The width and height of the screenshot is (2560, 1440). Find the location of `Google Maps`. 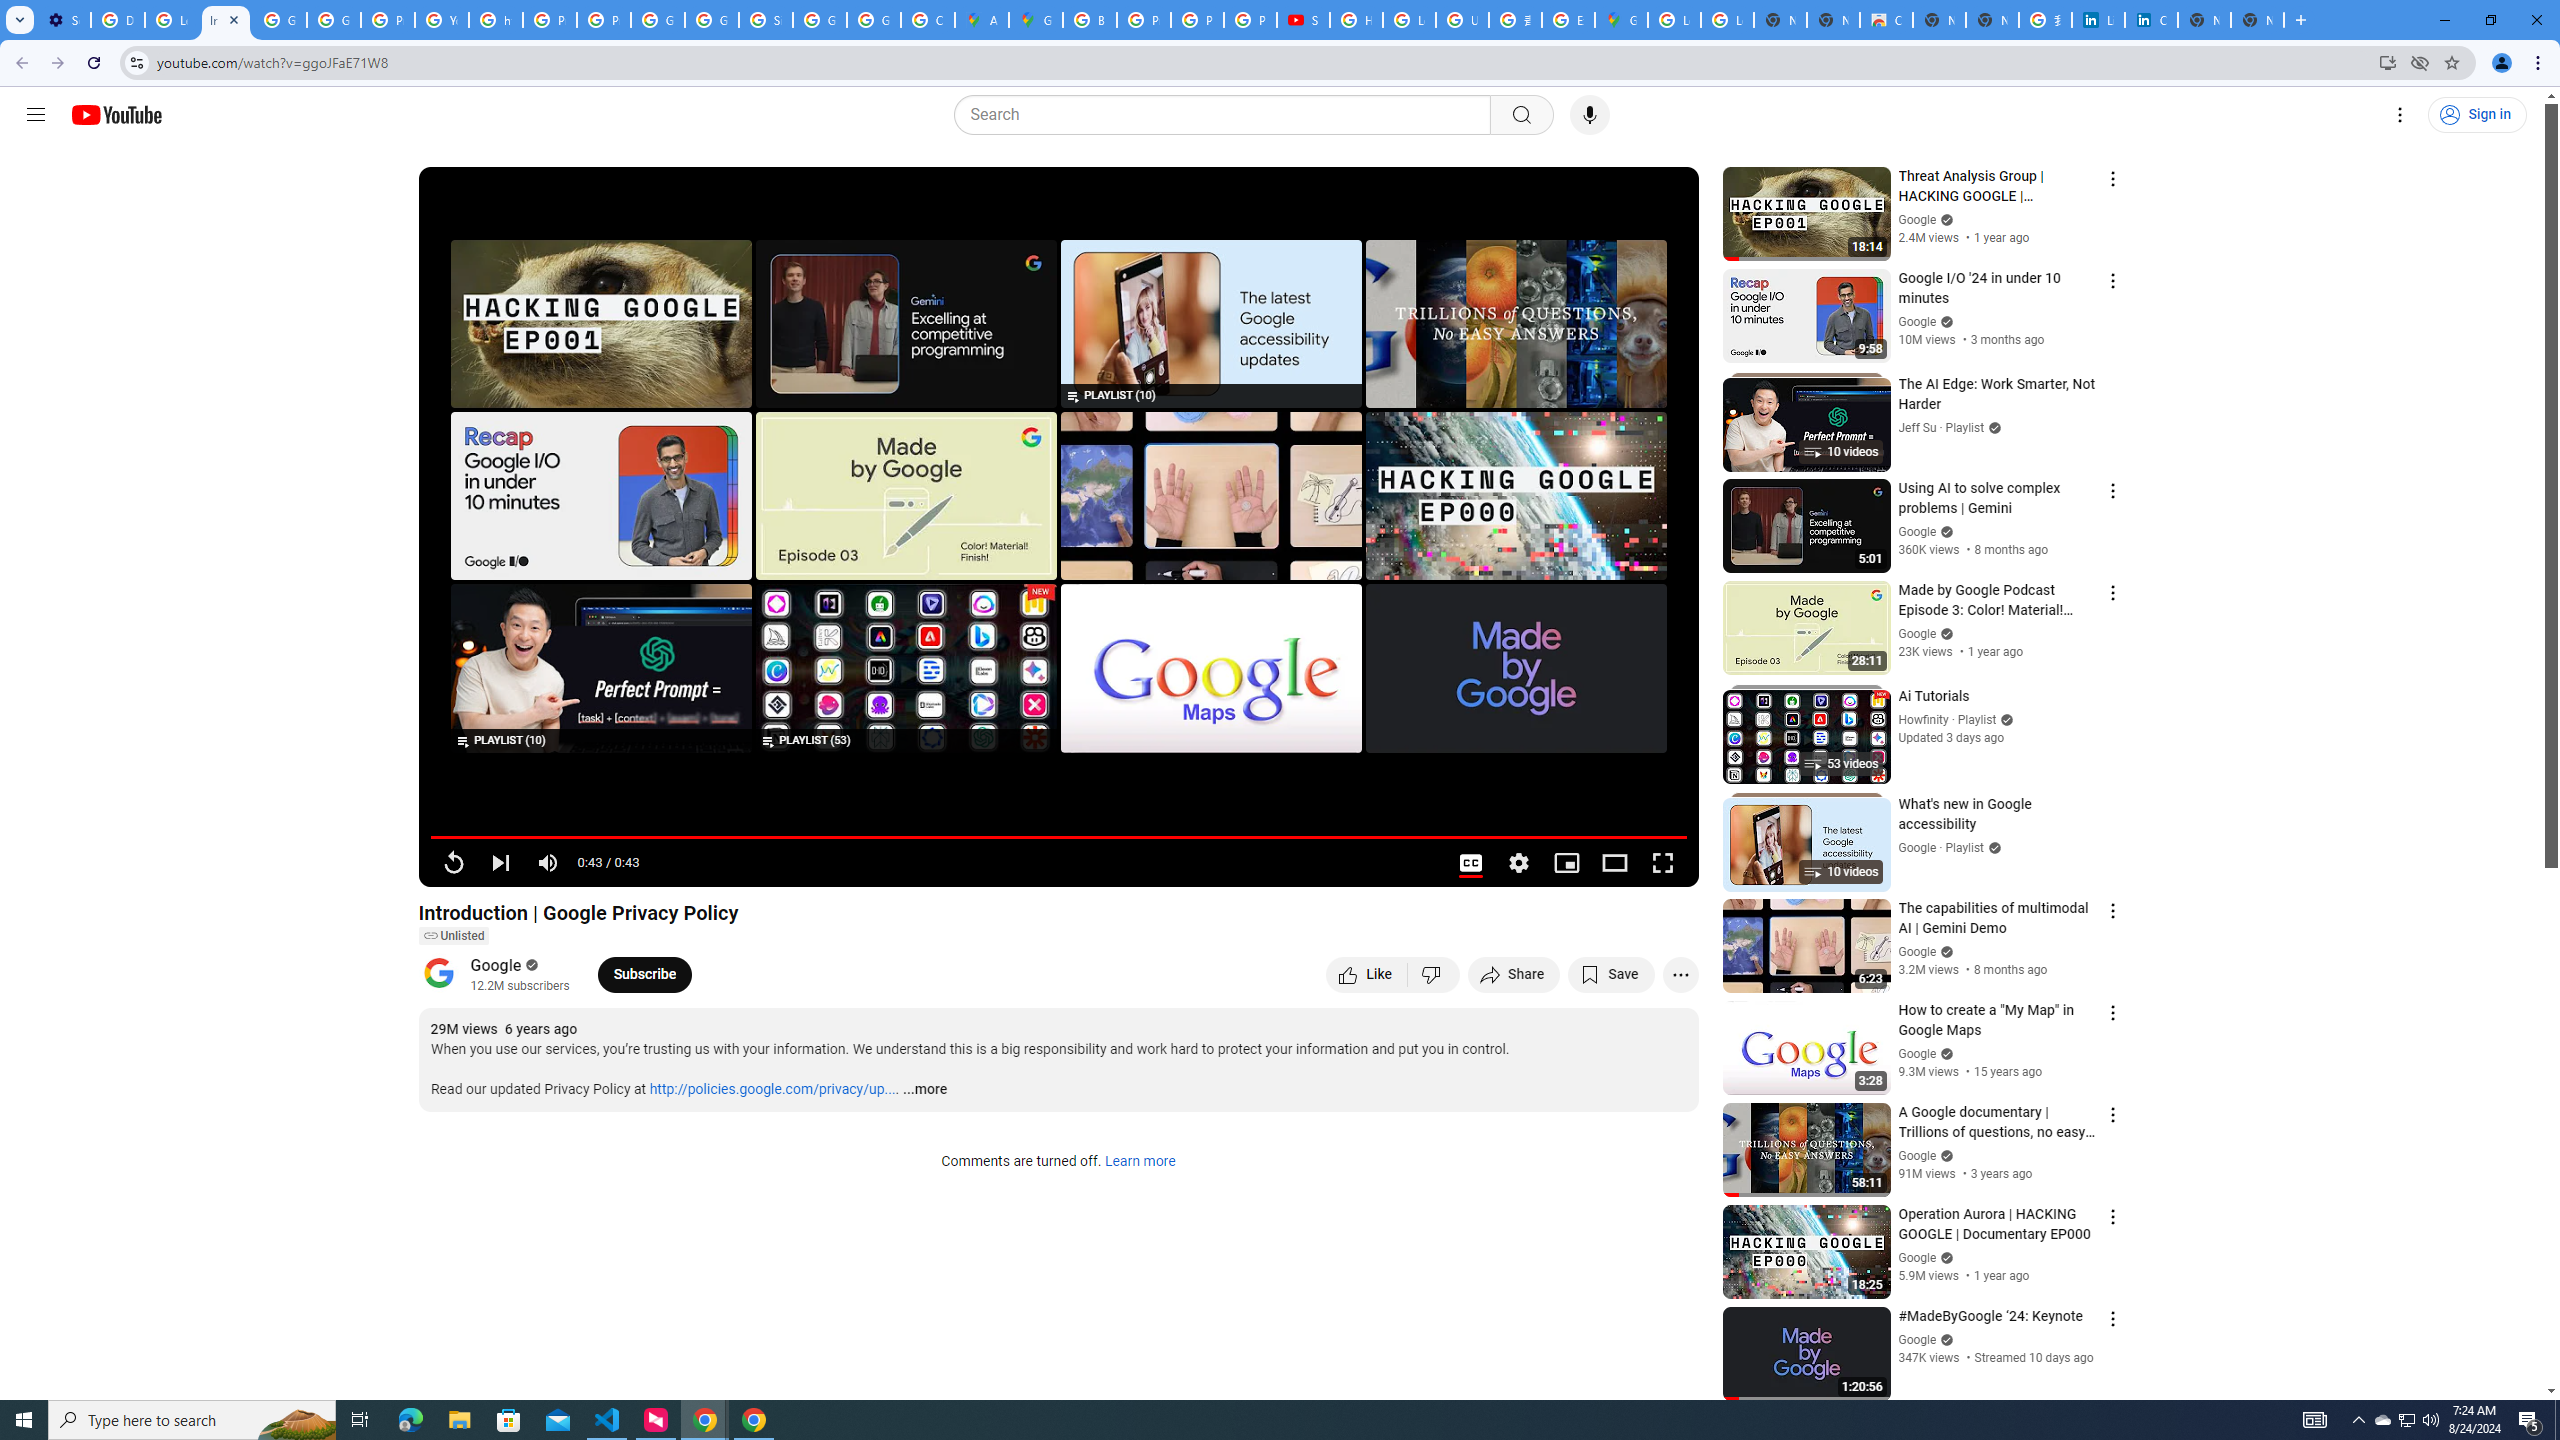

Google Maps is located at coordinates (1036, 20).